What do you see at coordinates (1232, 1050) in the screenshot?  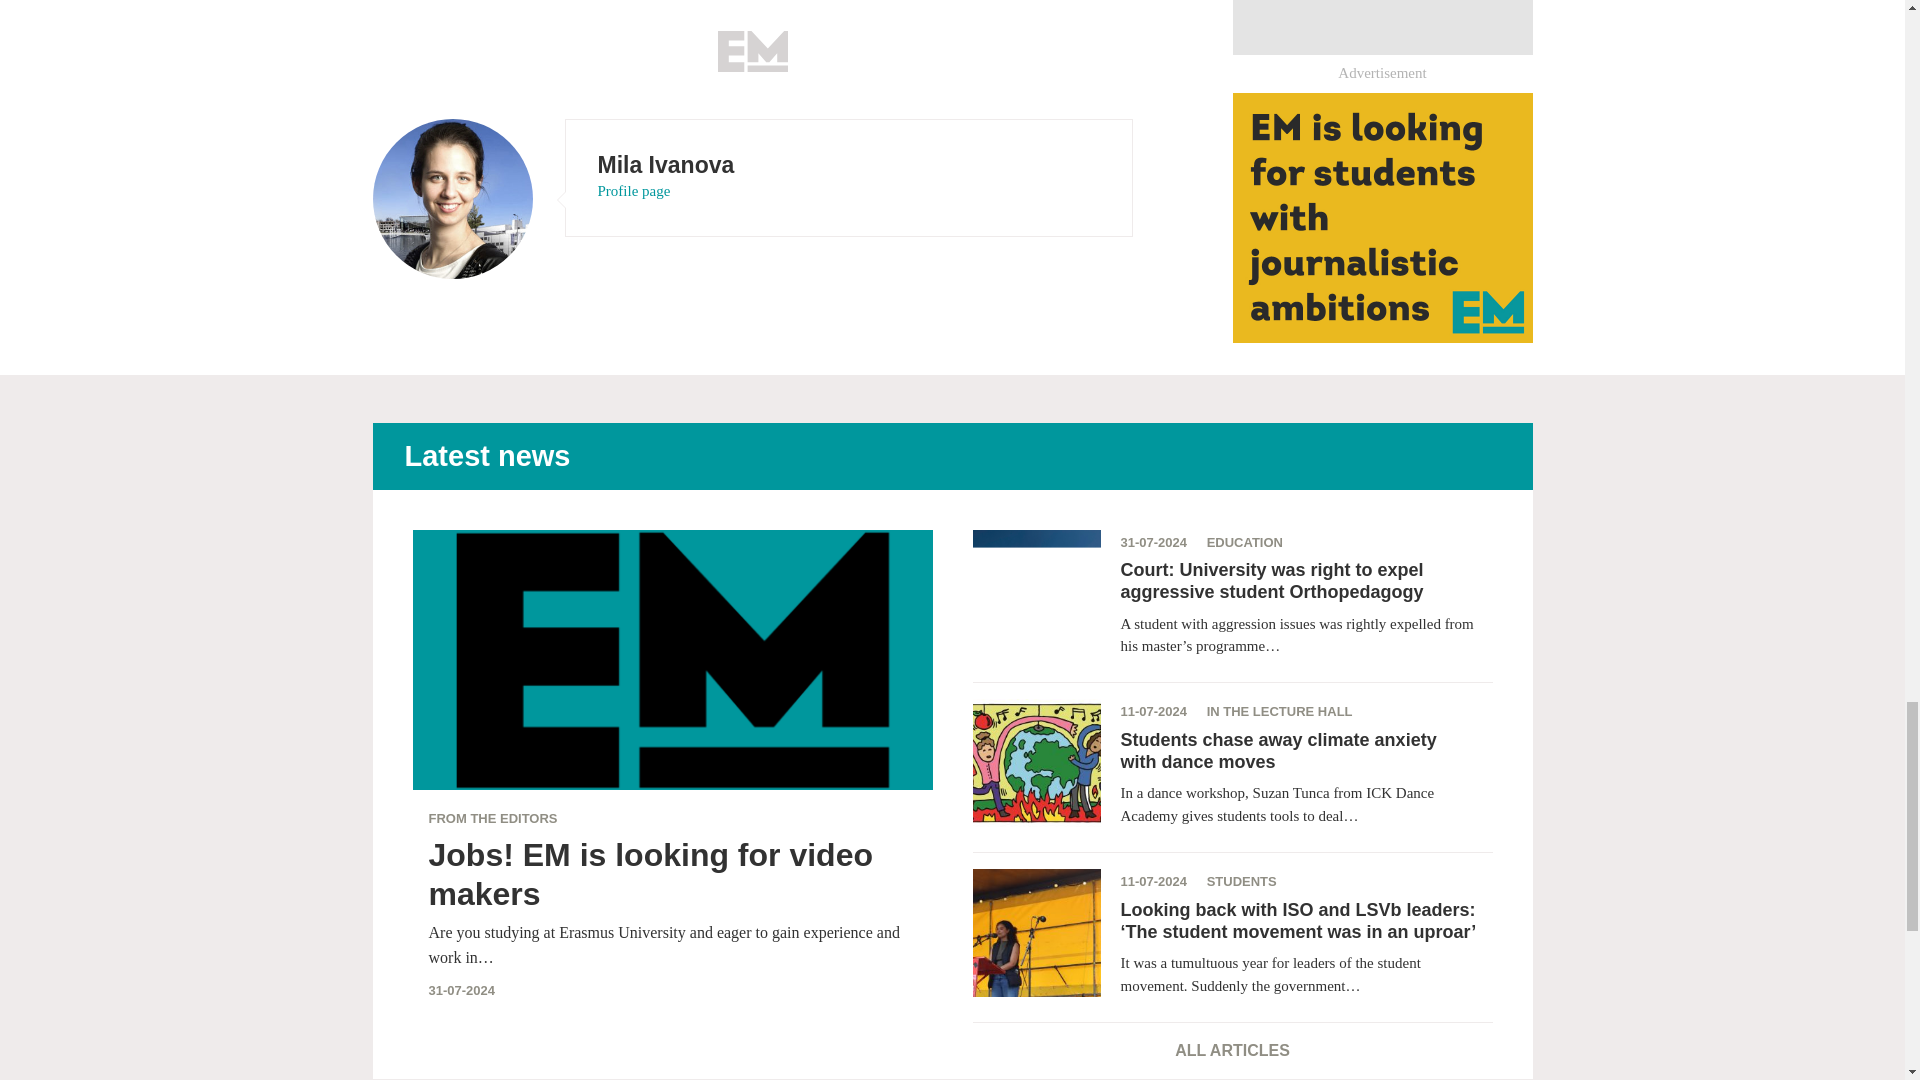 I see `ALL ARTICLES` at bounding box center [1232, 1050].